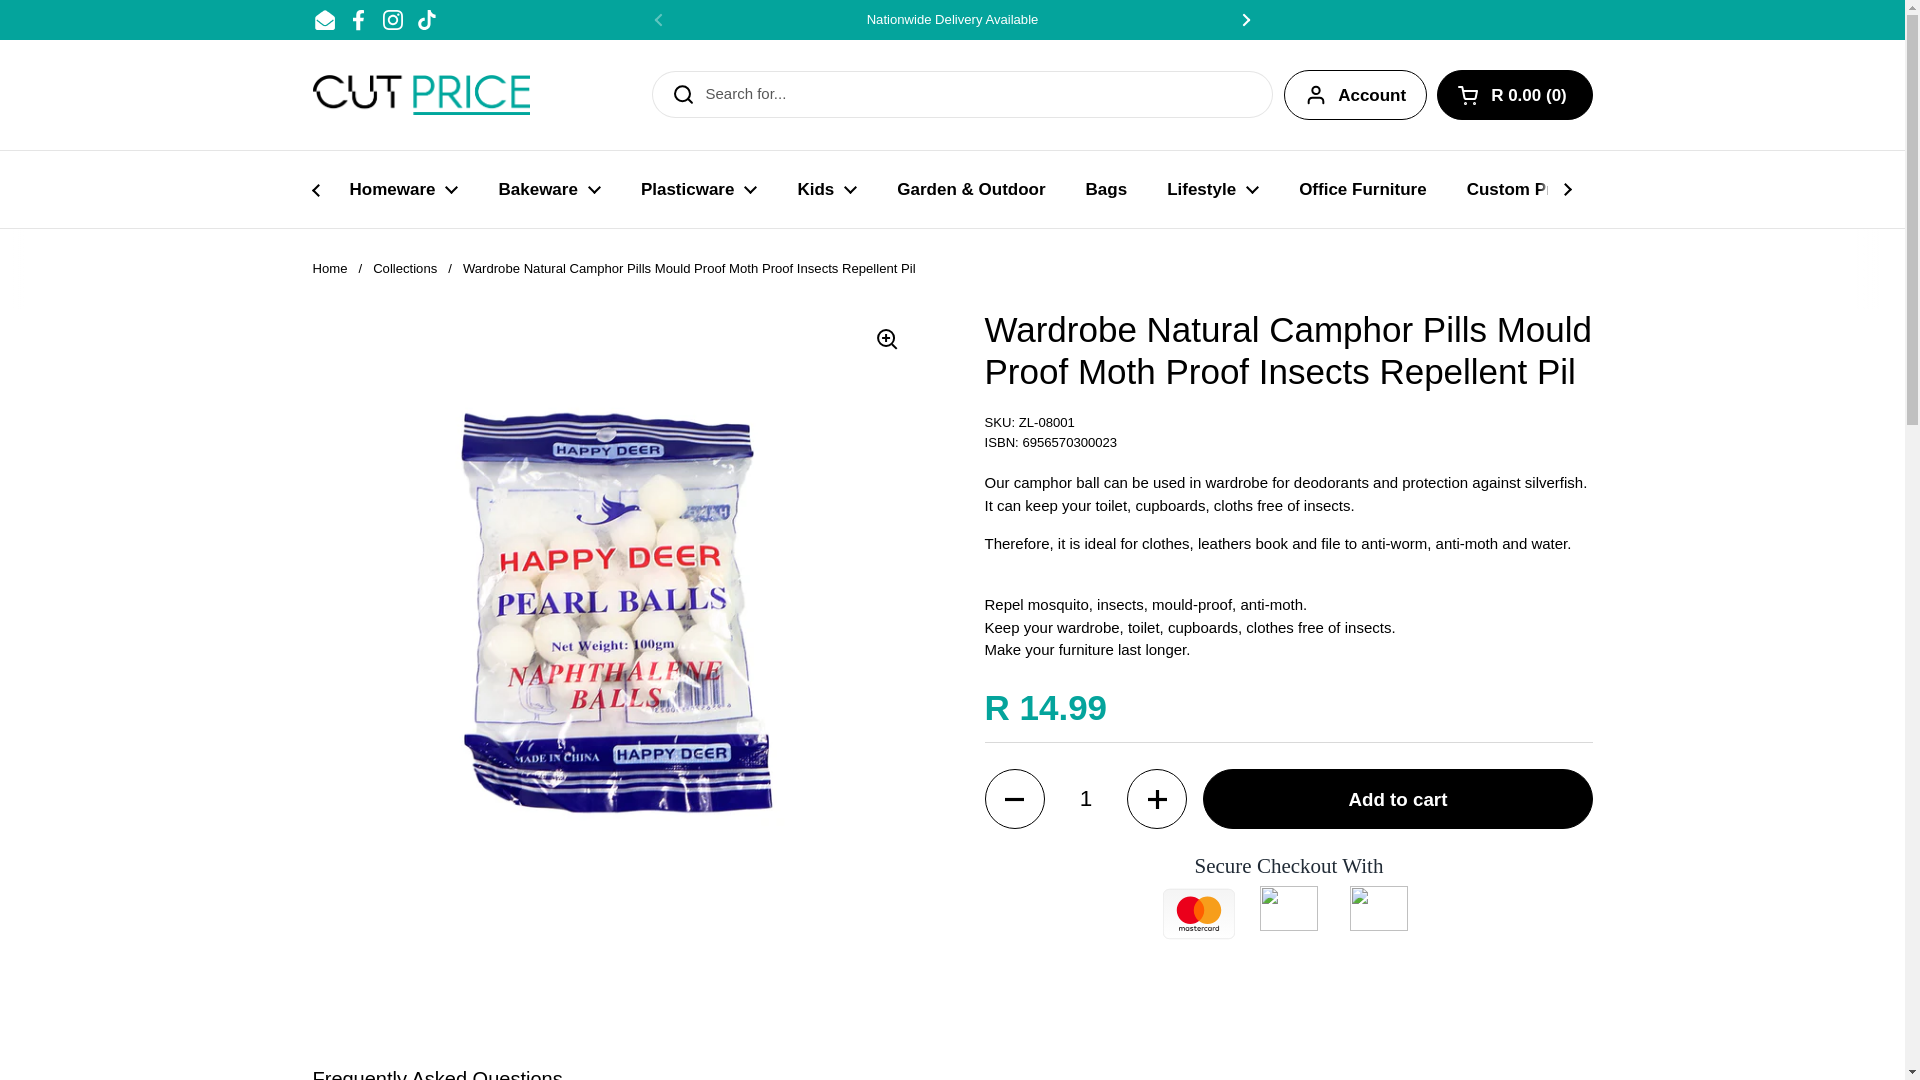 Image resolution: width=1920 pixels, height=1080 pixels. Describe the element at coordinates (426, 20) in the screenshot. I see `TikTok` at that location.